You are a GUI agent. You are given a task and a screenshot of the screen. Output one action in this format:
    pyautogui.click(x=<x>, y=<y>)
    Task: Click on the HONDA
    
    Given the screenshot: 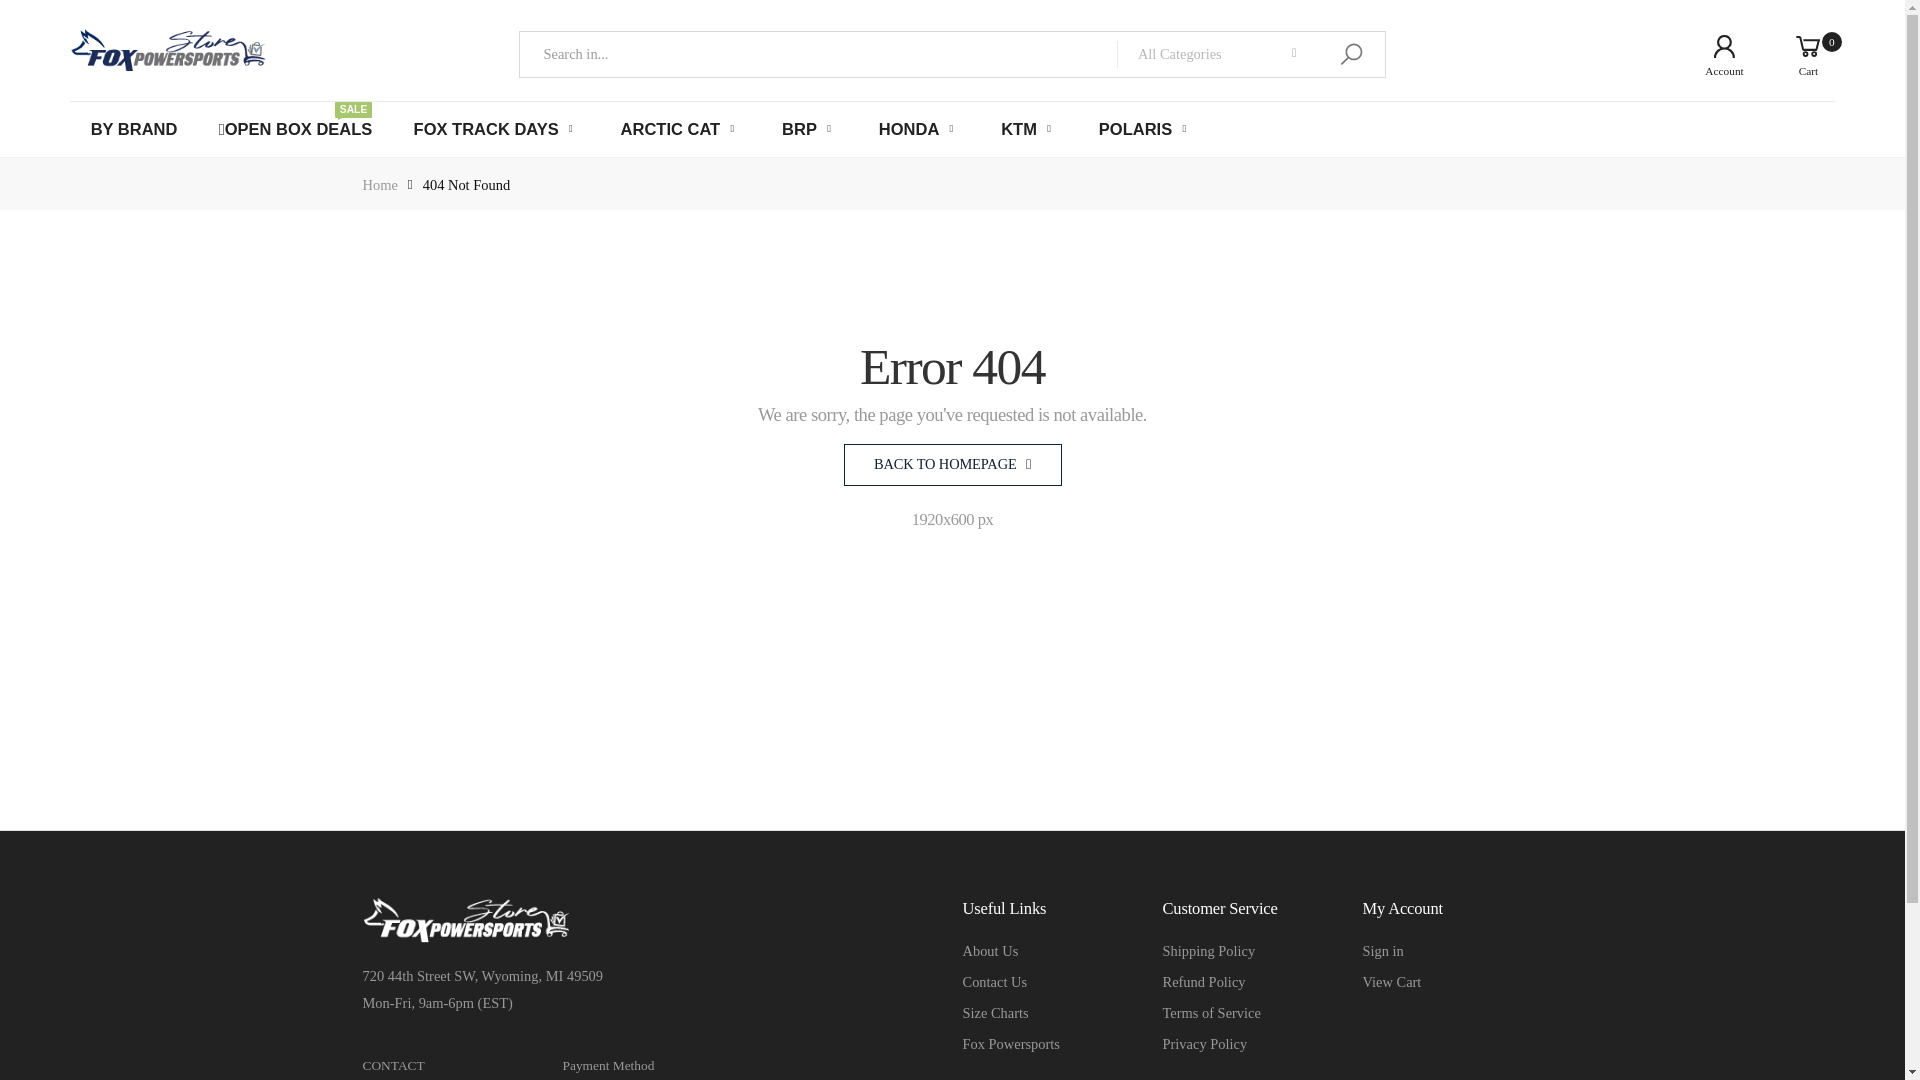 What is the action you would take?
    pyautogui.click(x=920, y=129)
    